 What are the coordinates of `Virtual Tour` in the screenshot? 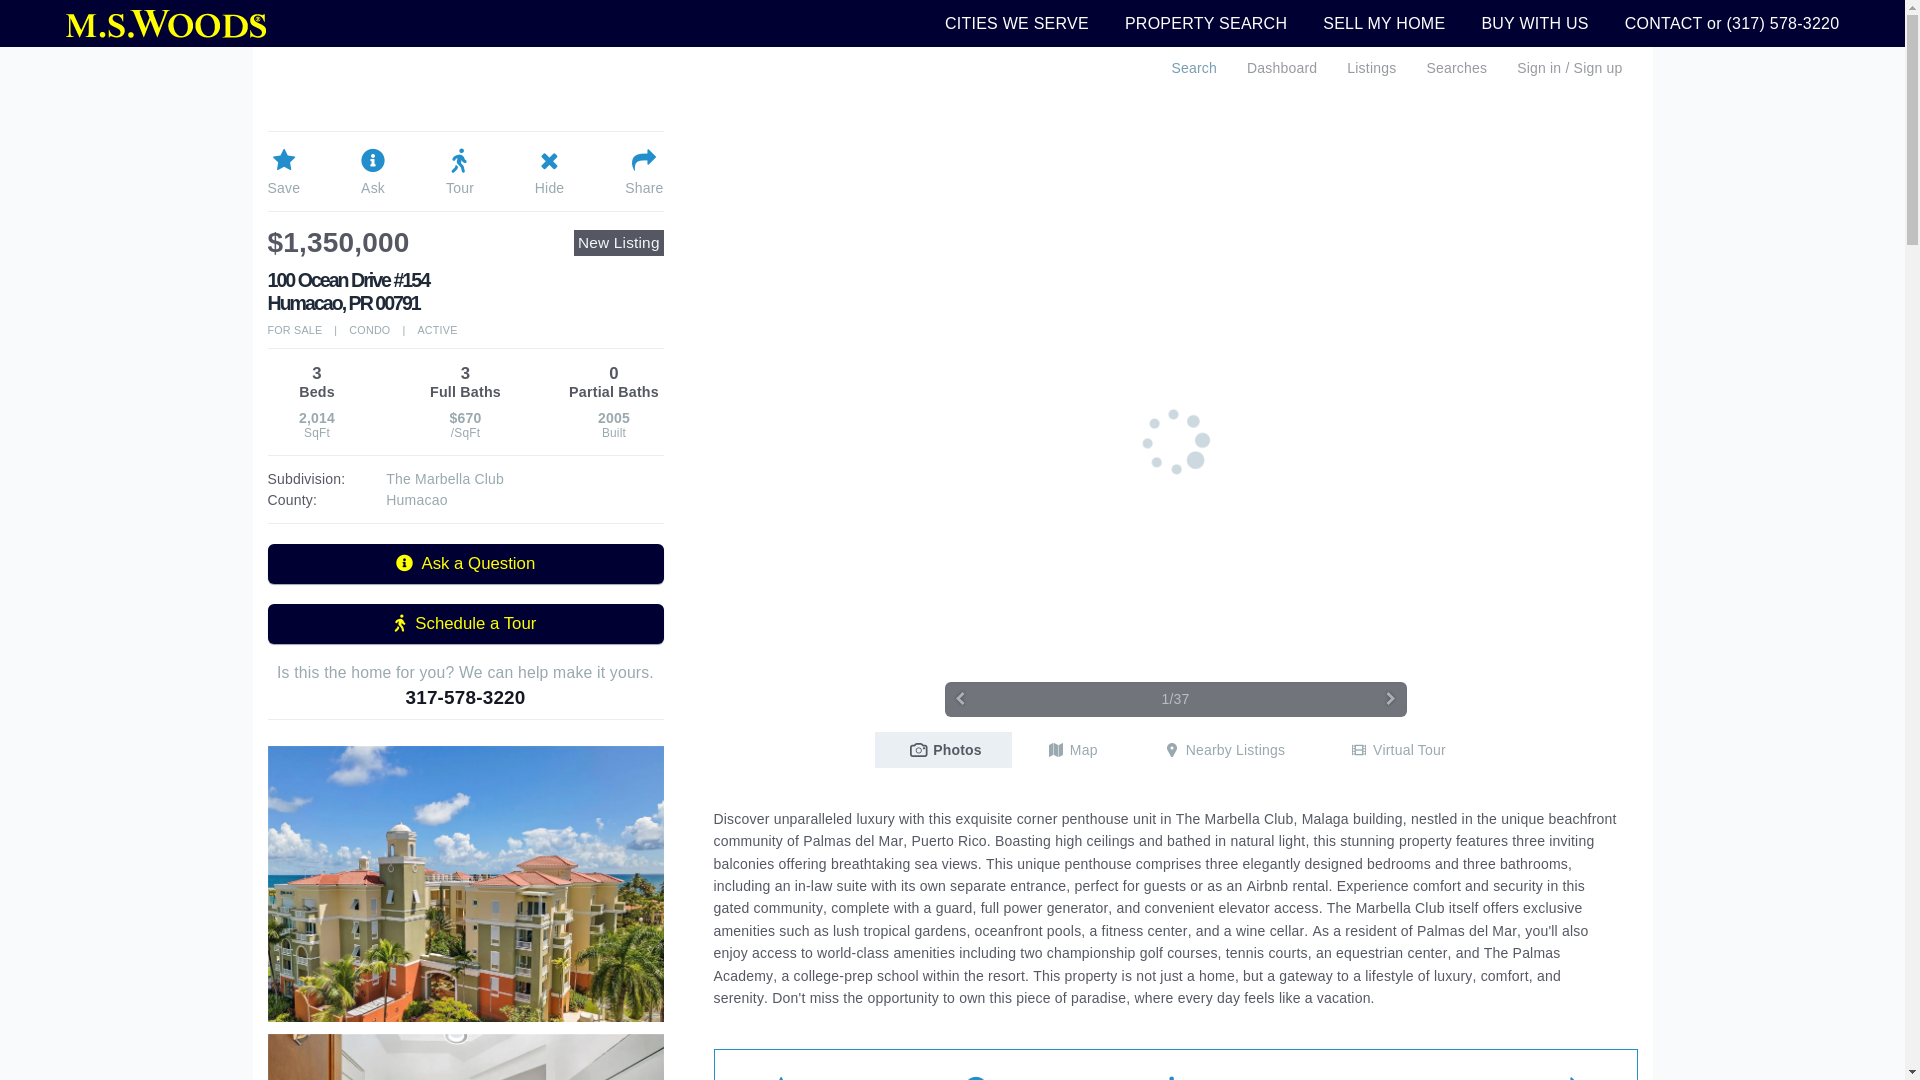 It's located at (1395, 750).